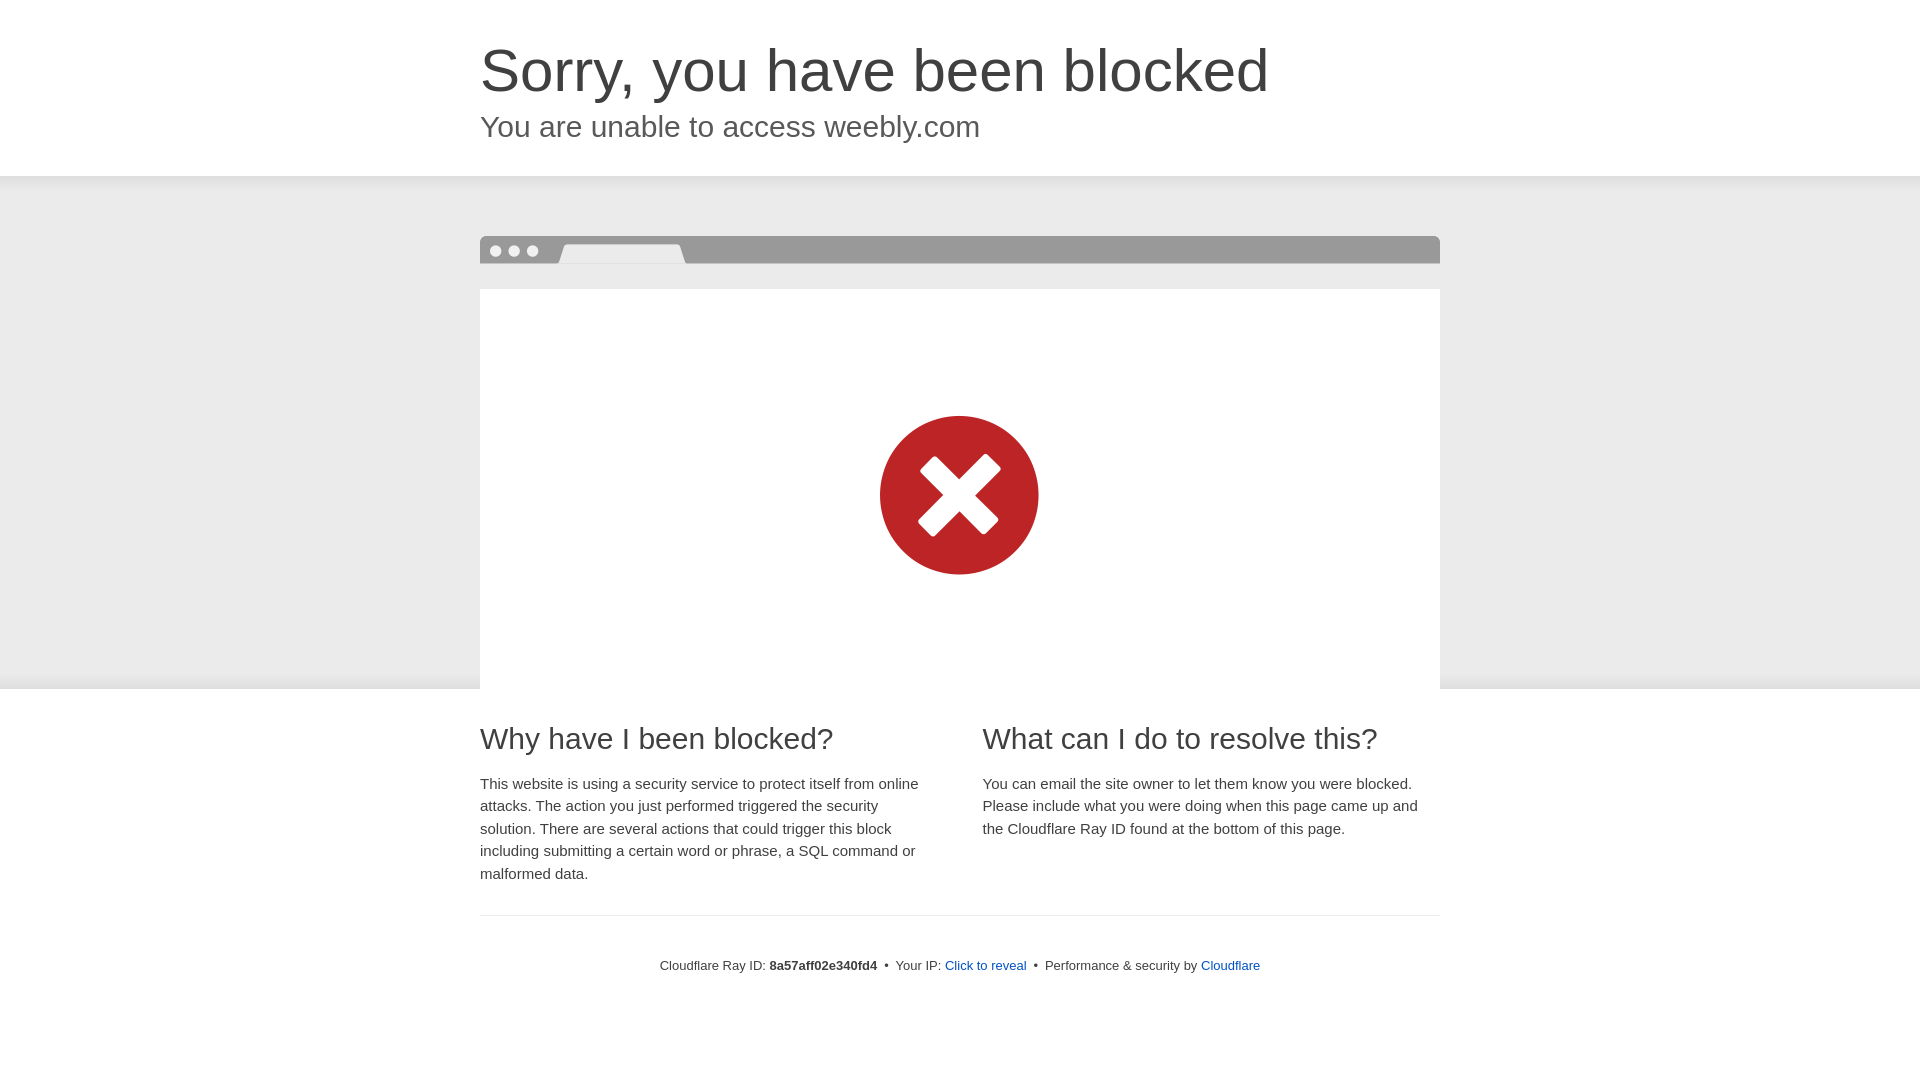  Describe the element at coordinates (1230, 965) in the screenshot. I see `Cloudflare` at that location.